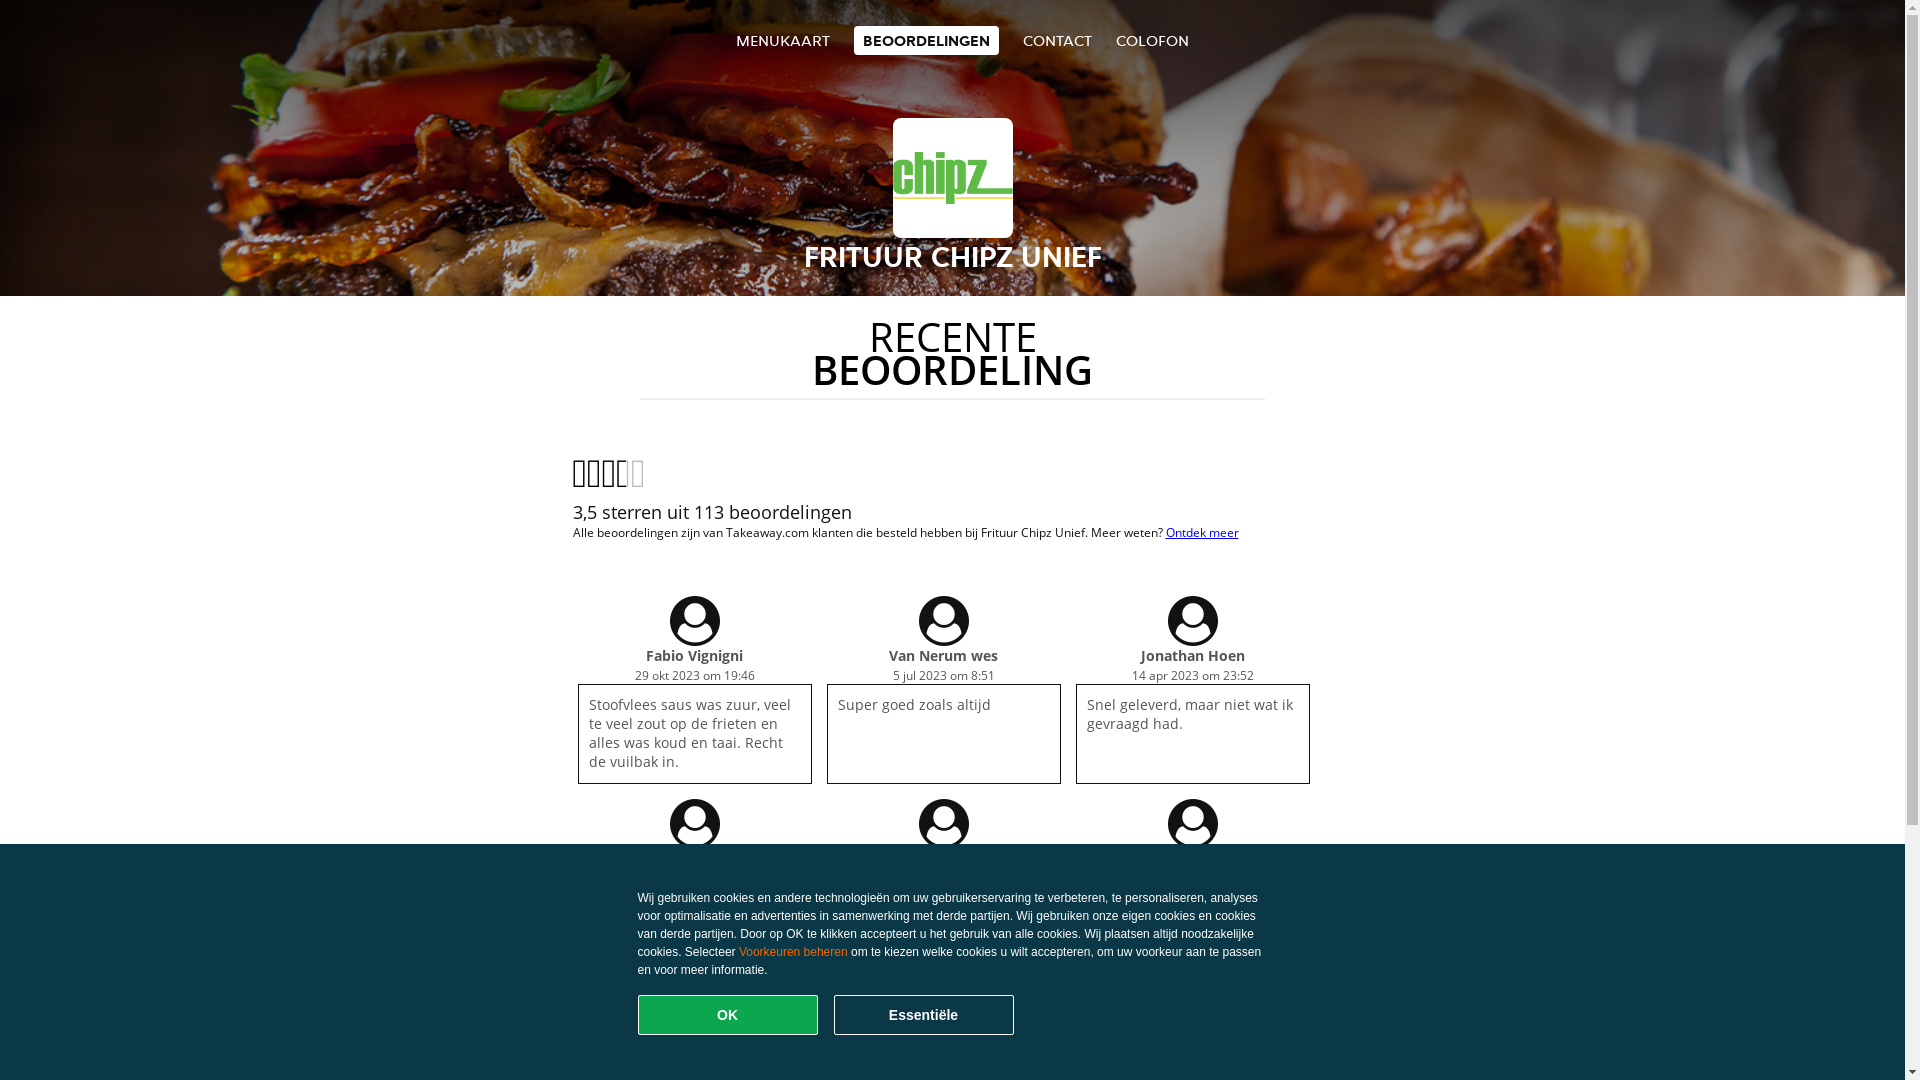 The image size is (1920, 1080). What do you see at coordinates (1058, 40) in the screenshot?
I see `CONTACT` at bounding box center [1058, 40].